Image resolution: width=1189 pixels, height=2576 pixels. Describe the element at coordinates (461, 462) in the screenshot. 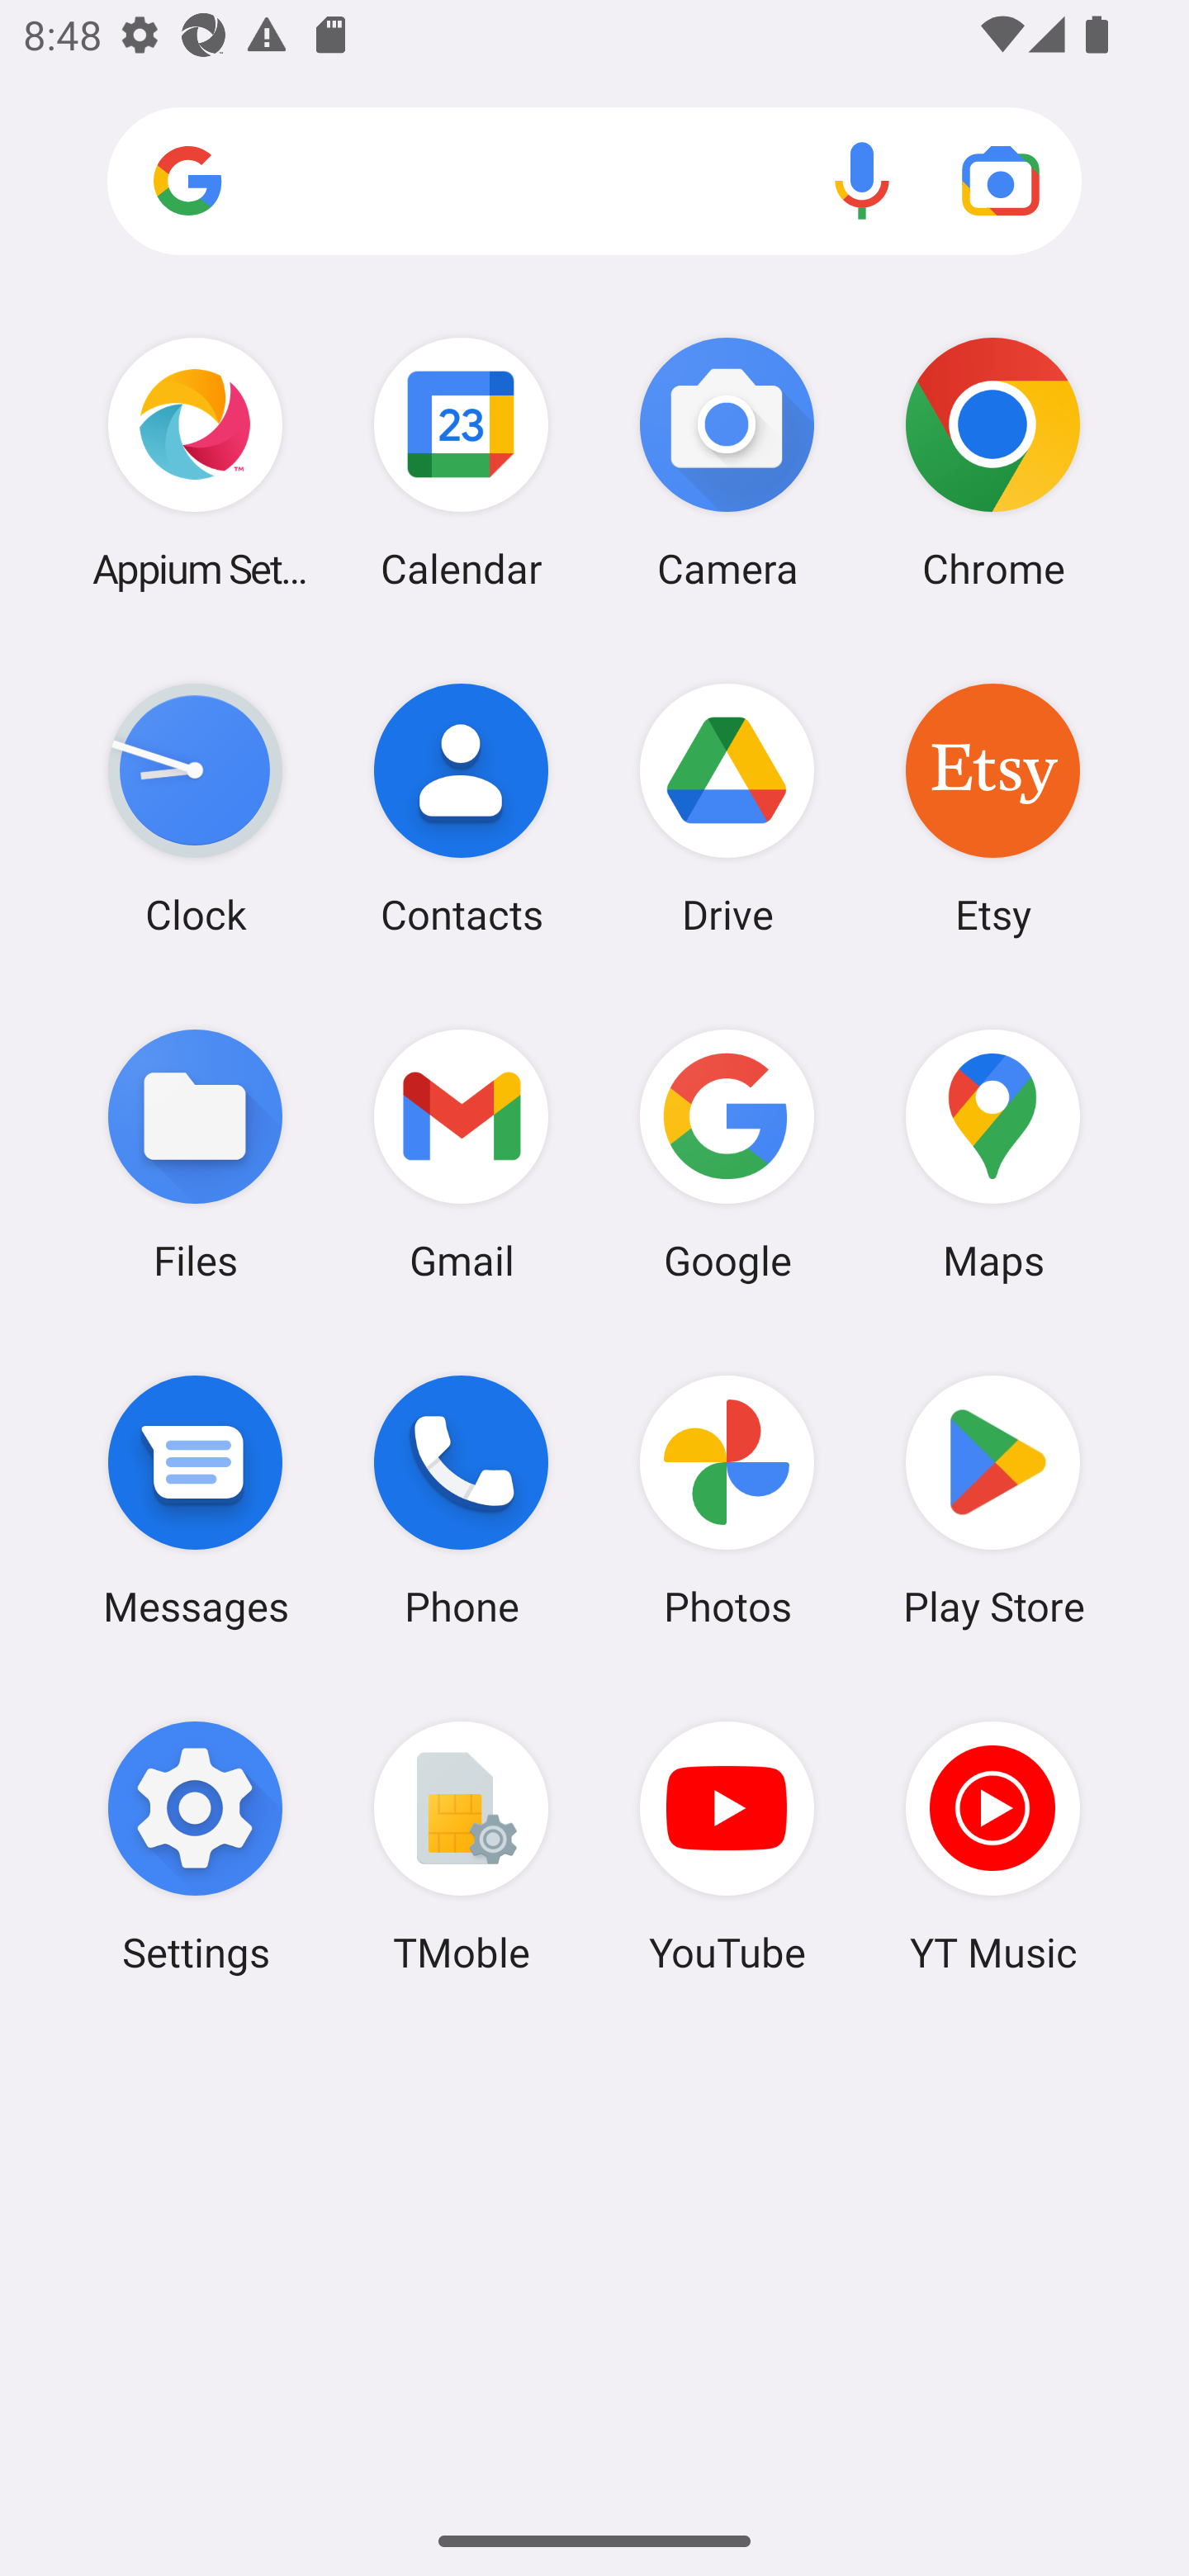

I see `Calendar` at that location.